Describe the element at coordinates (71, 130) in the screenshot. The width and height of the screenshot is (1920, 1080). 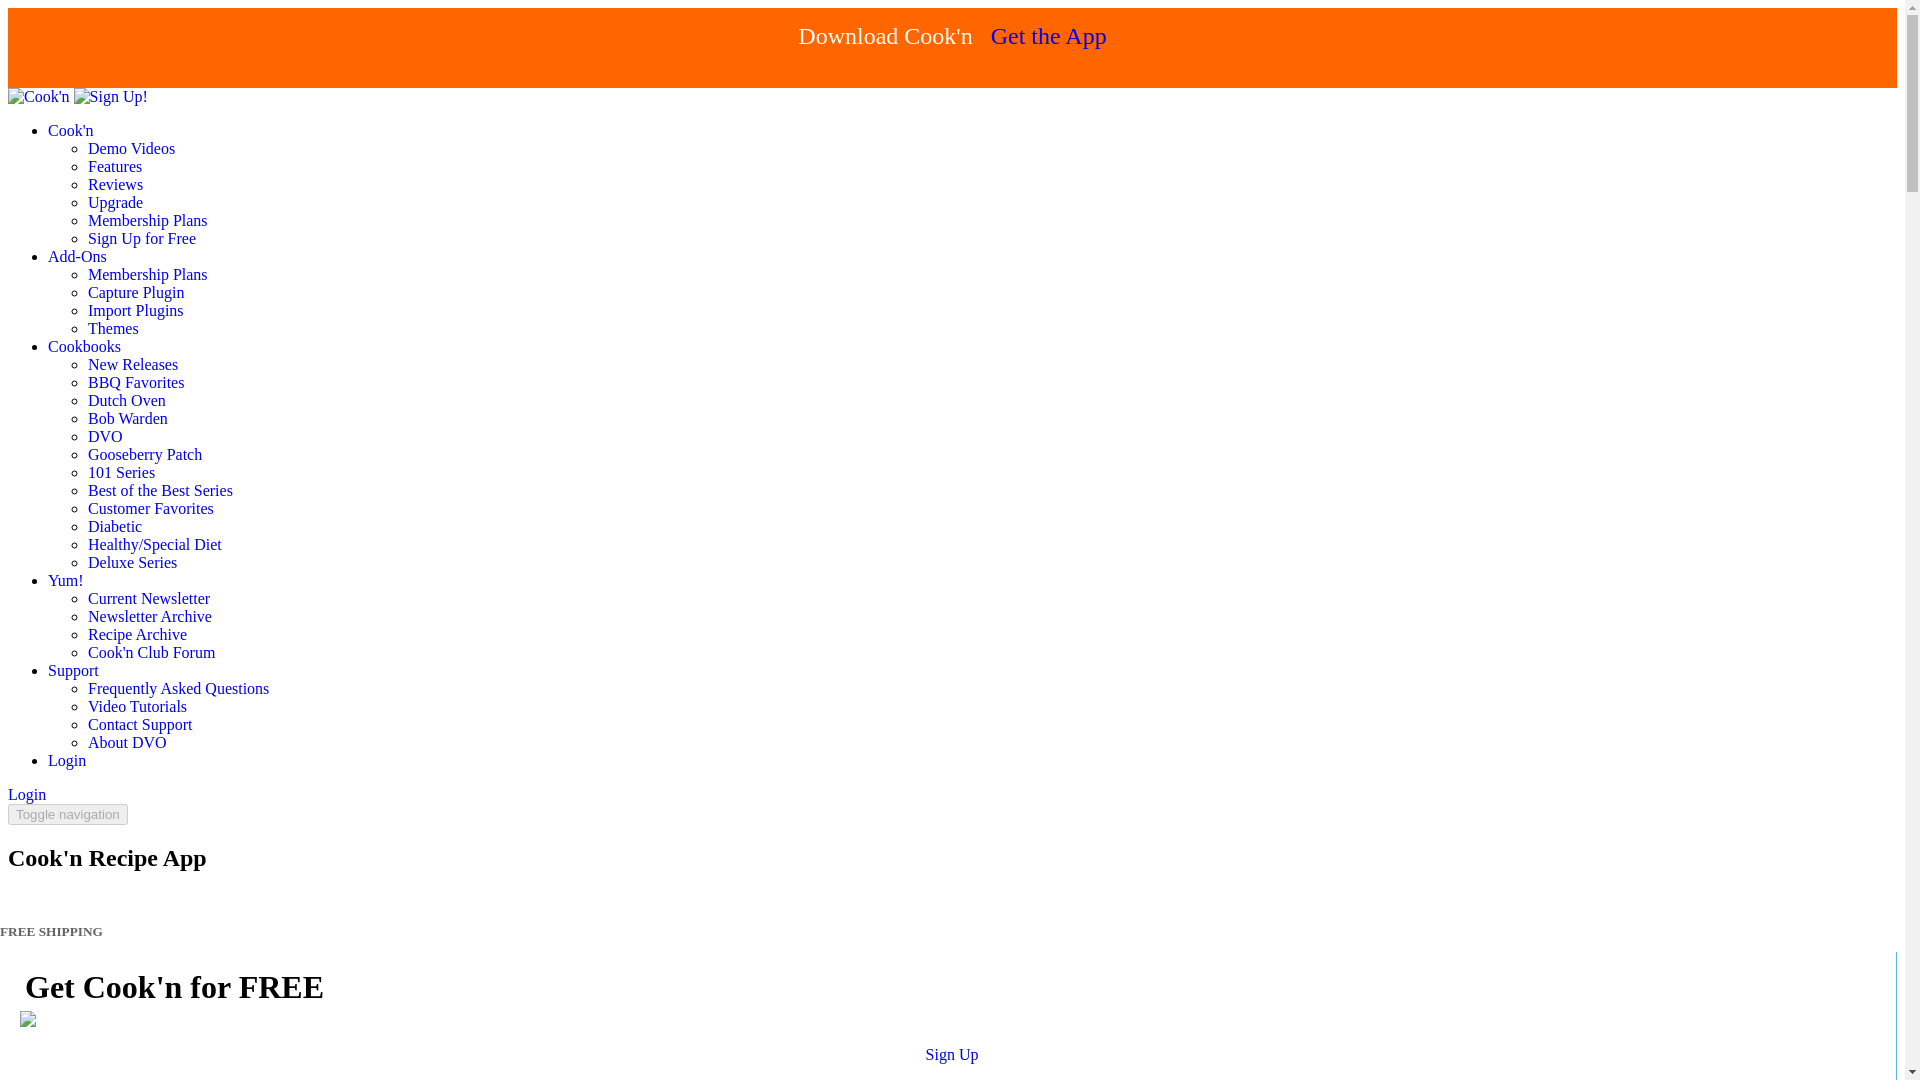
I see `Cook'n` at that location.